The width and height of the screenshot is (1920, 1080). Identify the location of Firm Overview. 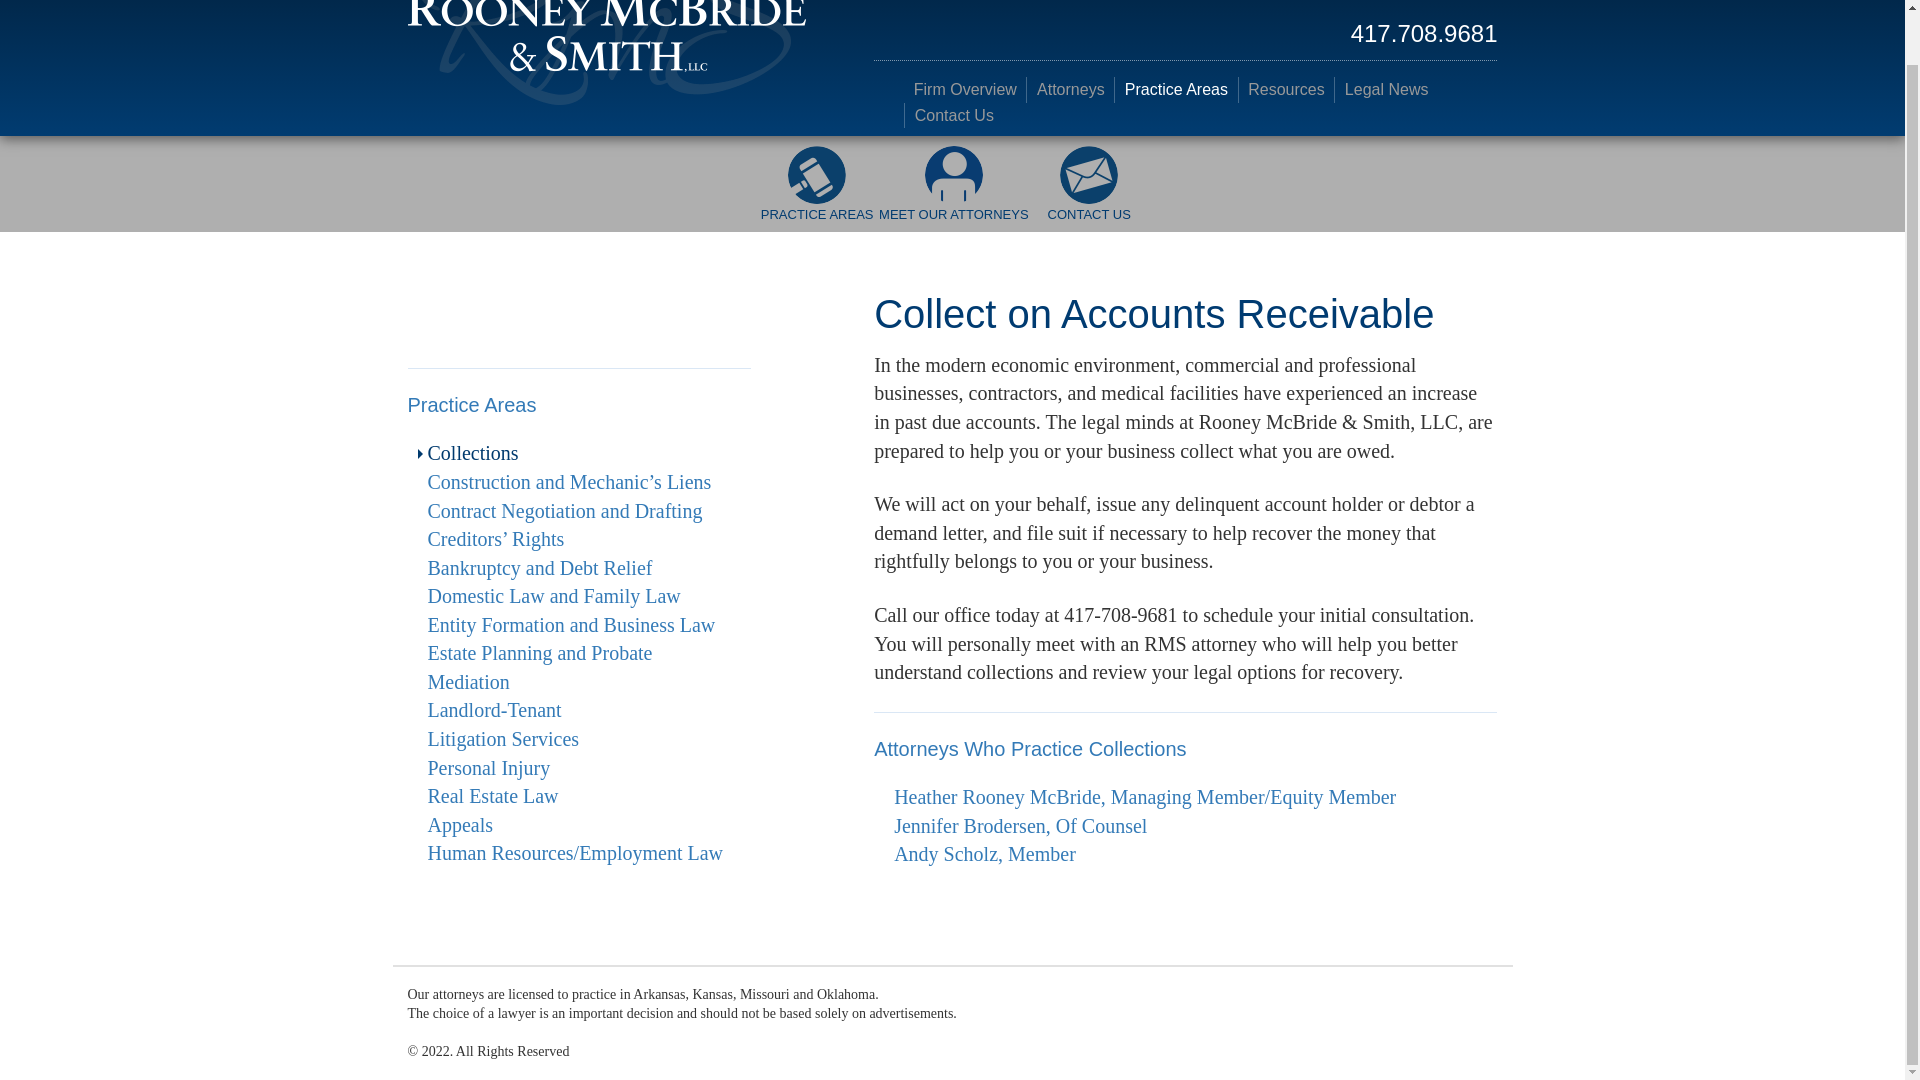
(964, 89).